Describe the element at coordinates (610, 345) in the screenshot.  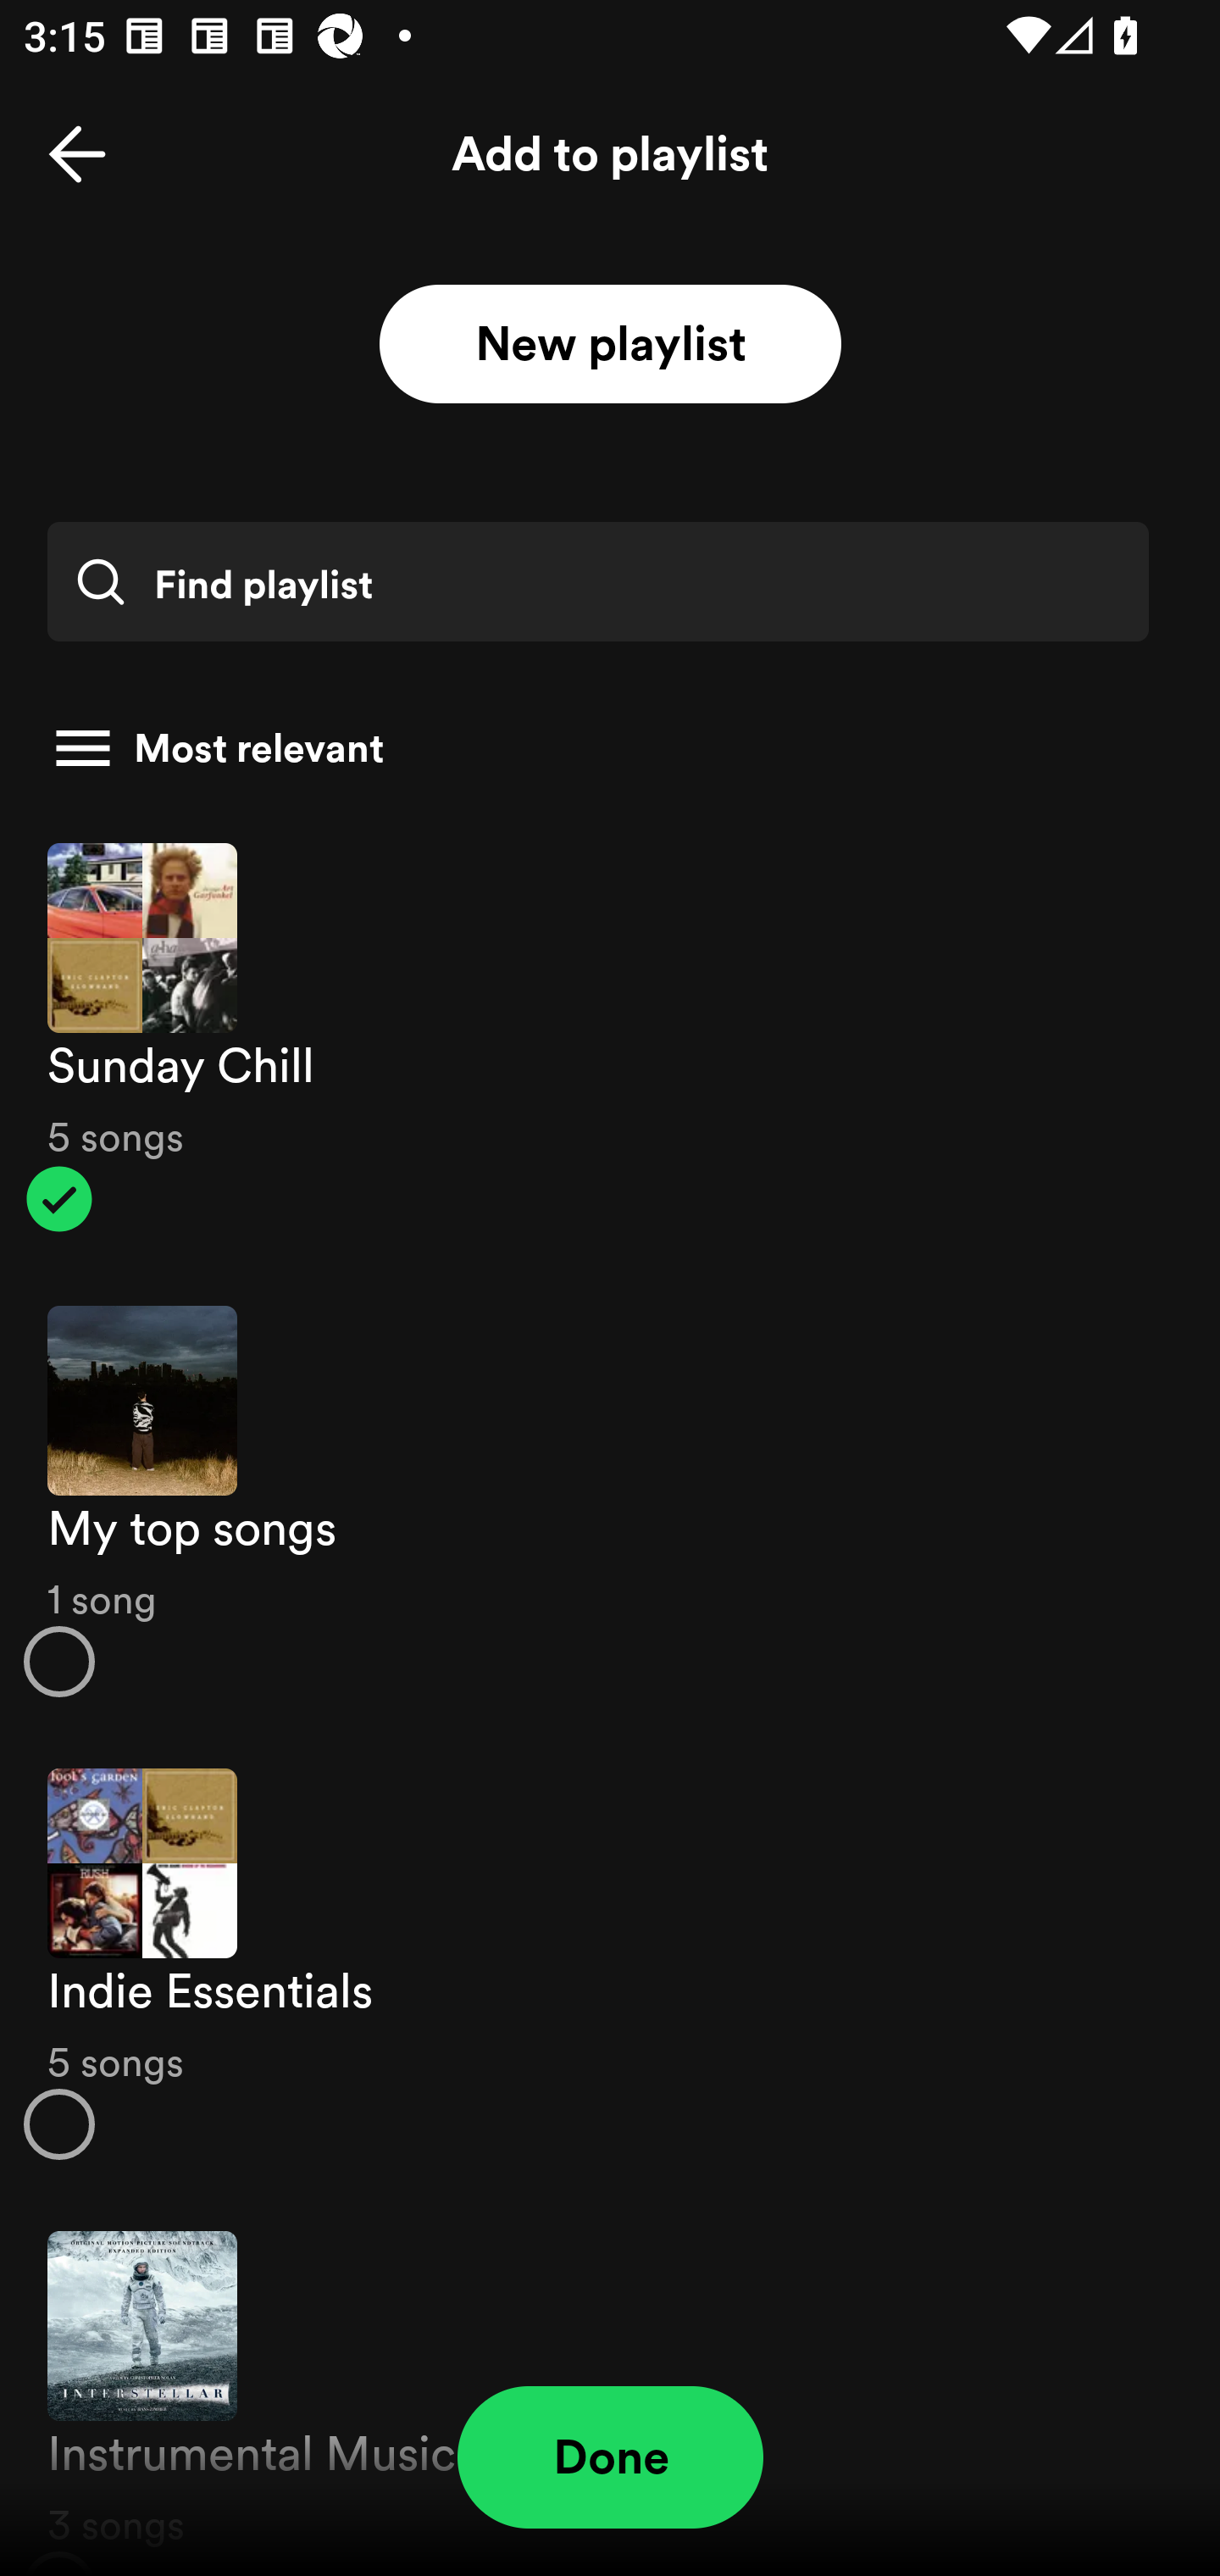
I see `New playlist` at that location.